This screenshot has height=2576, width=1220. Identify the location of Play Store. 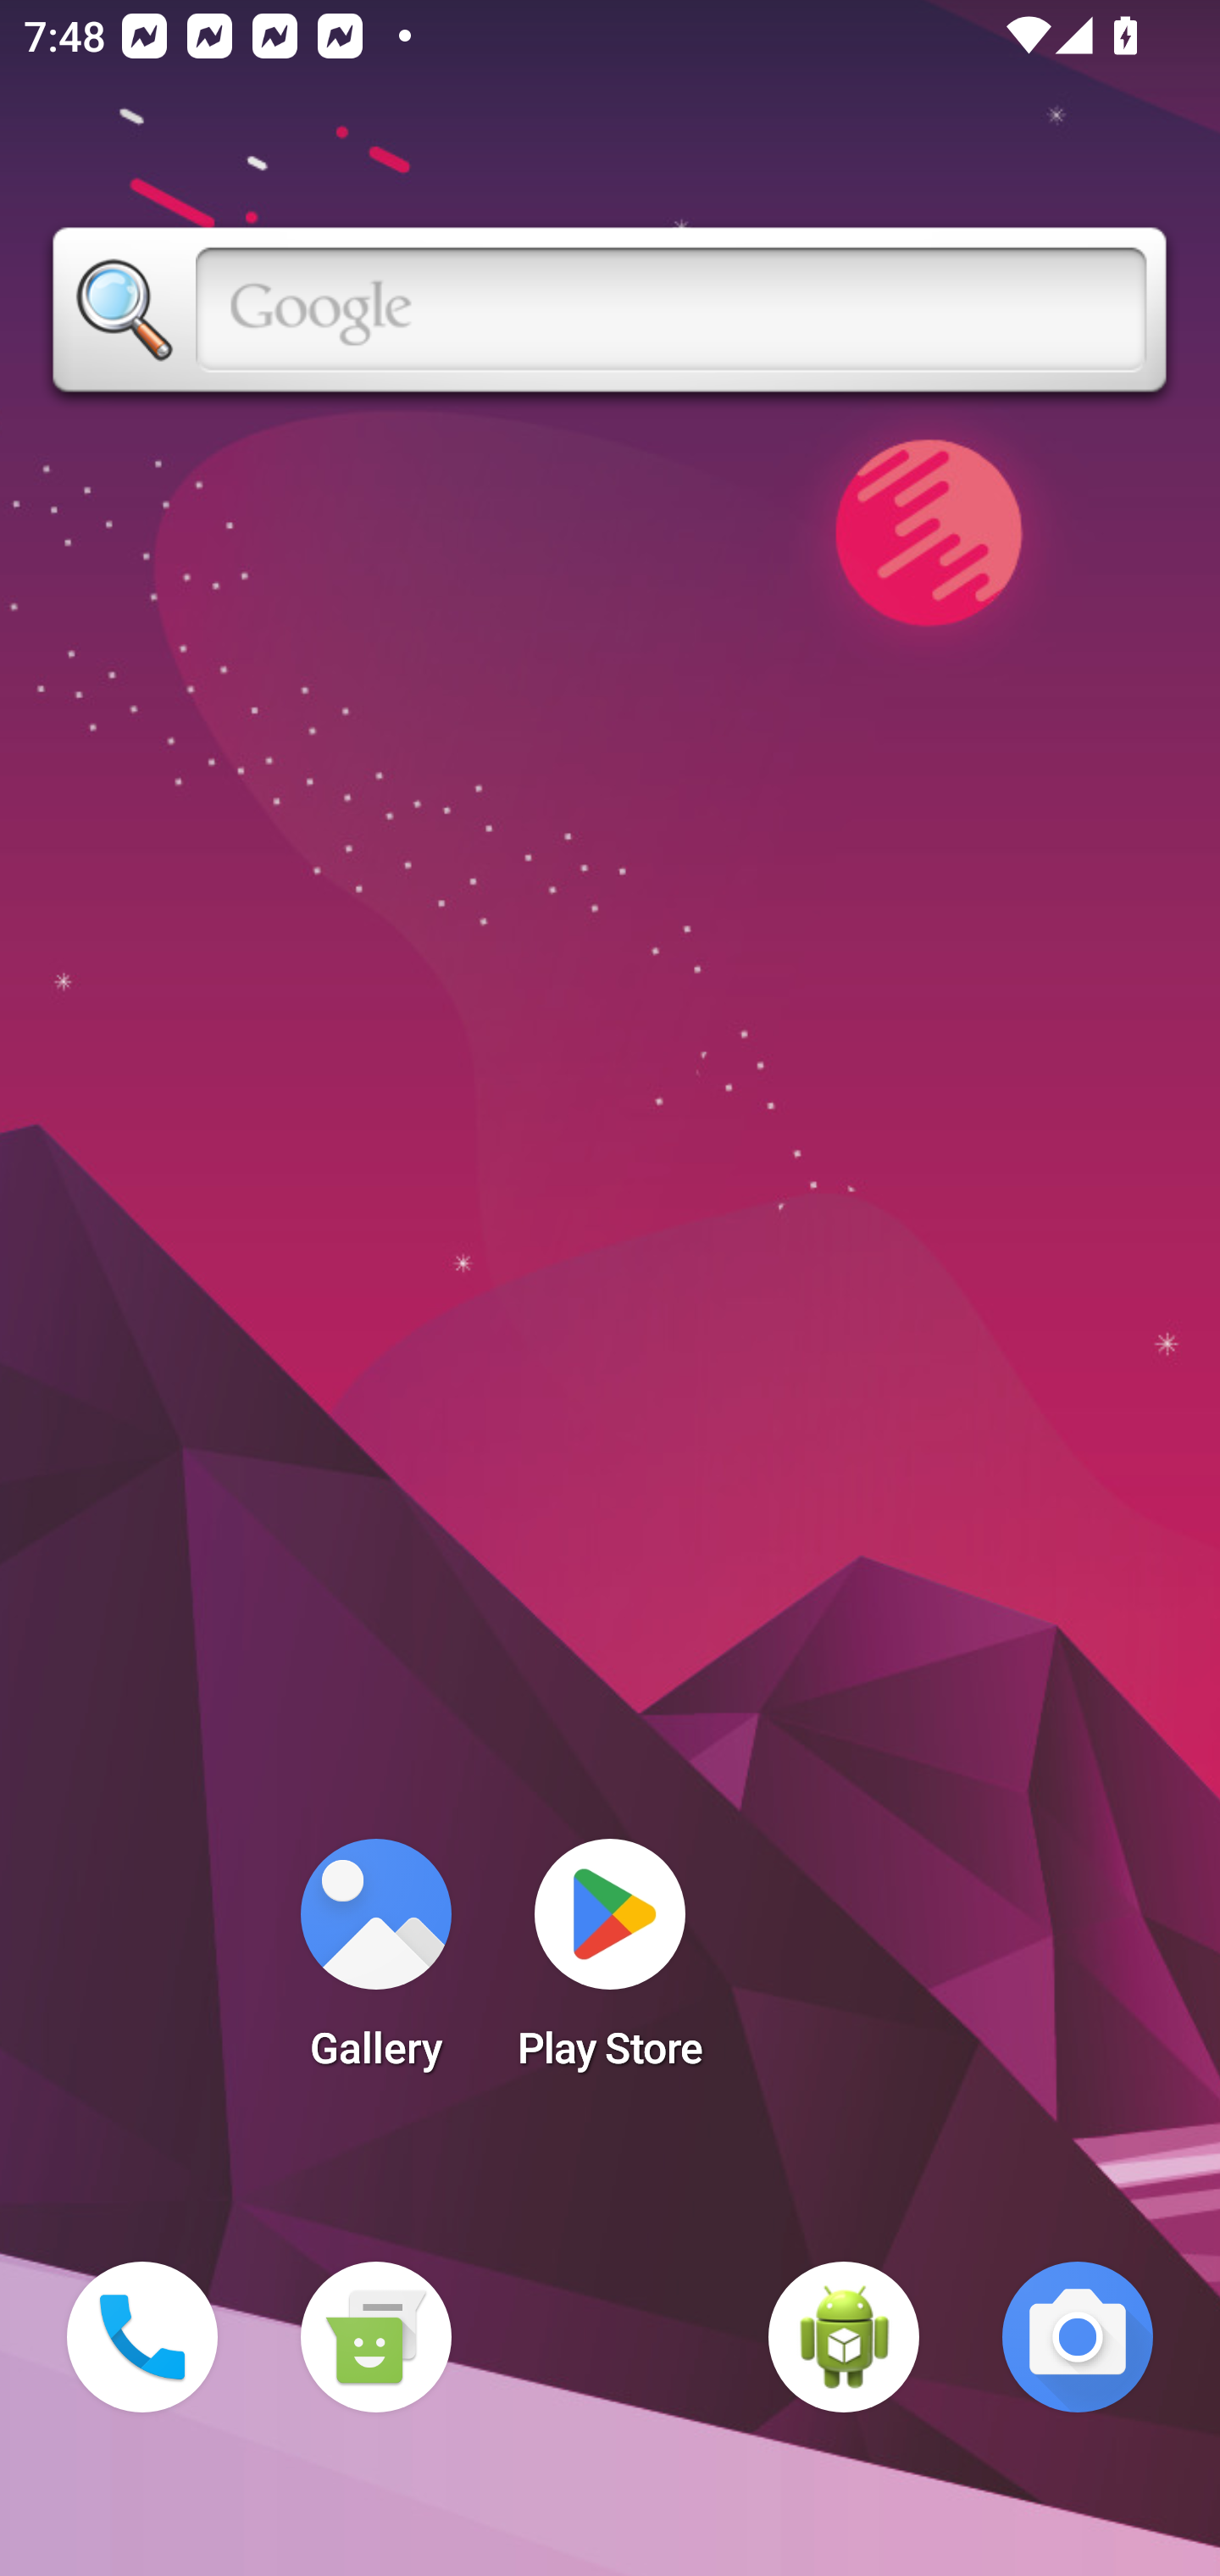
(610, 1964).